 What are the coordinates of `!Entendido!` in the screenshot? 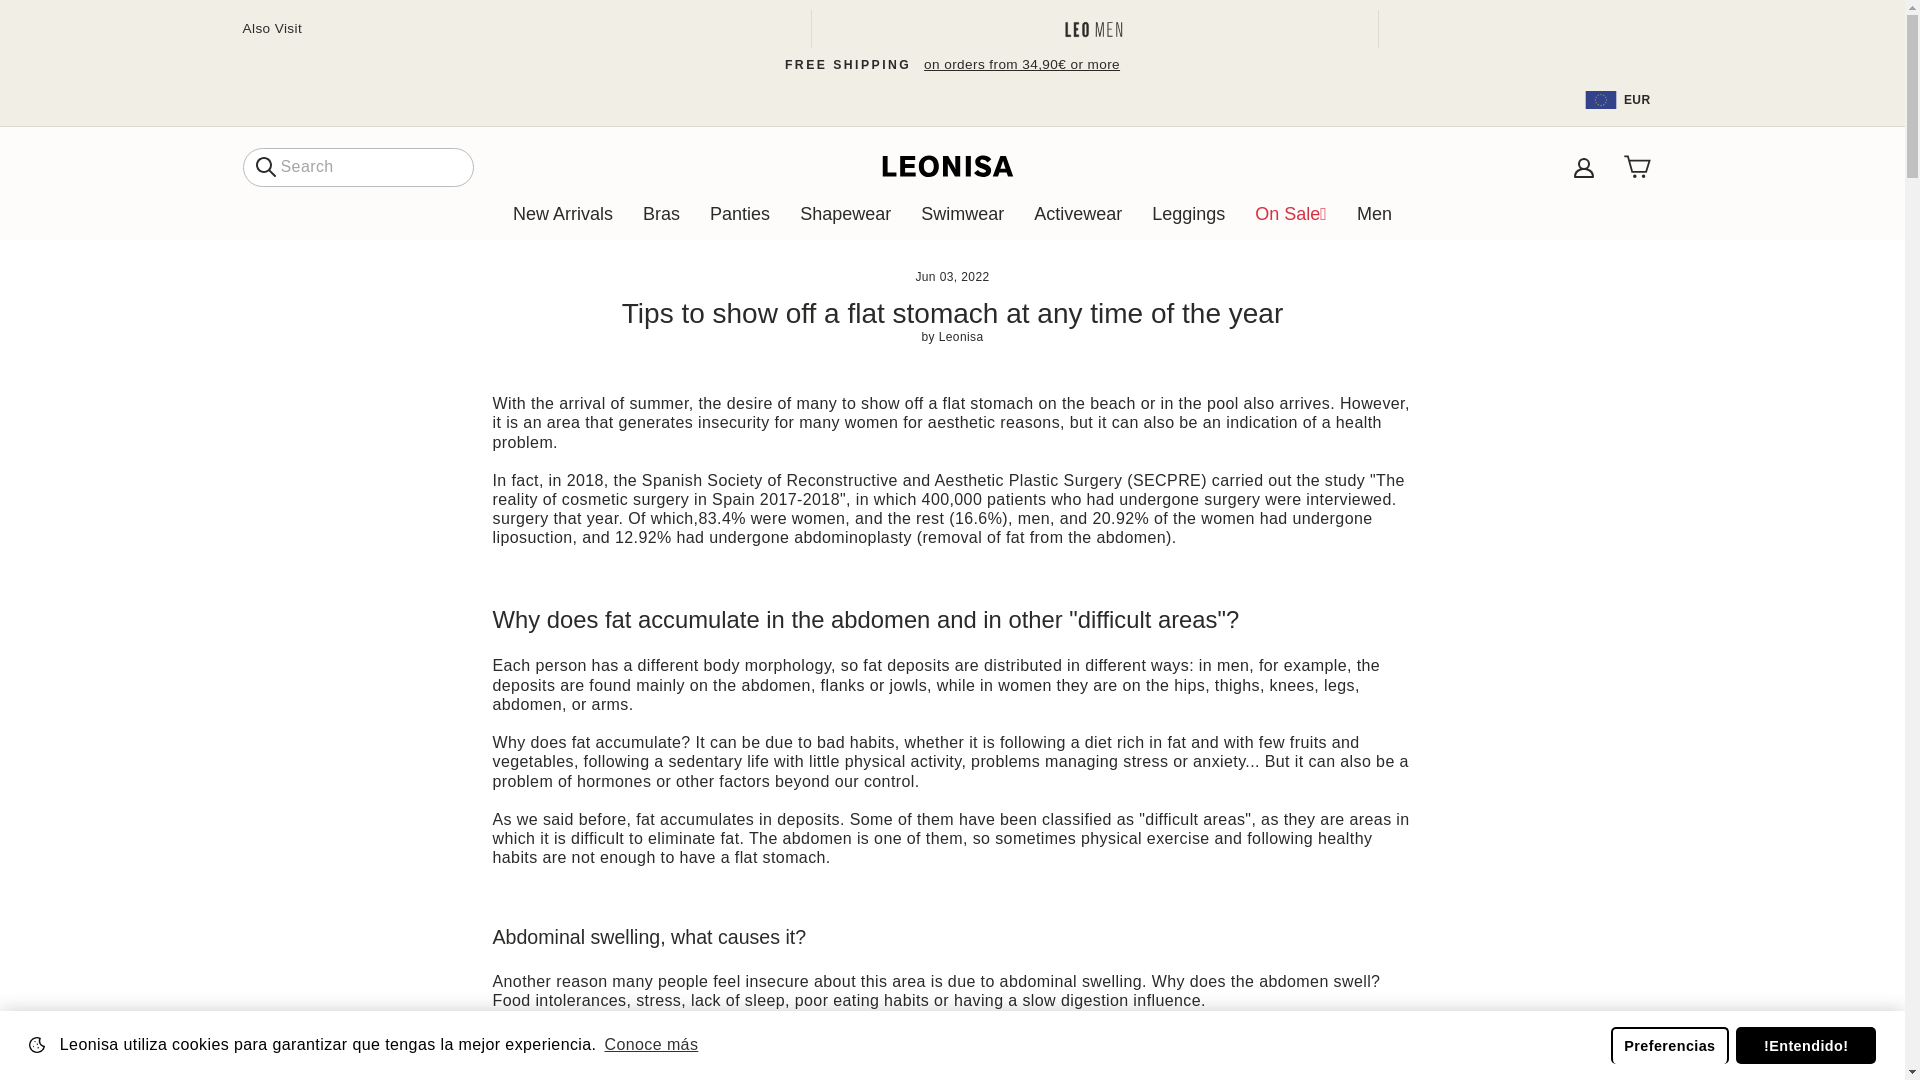 It's located at (1805, 1044).